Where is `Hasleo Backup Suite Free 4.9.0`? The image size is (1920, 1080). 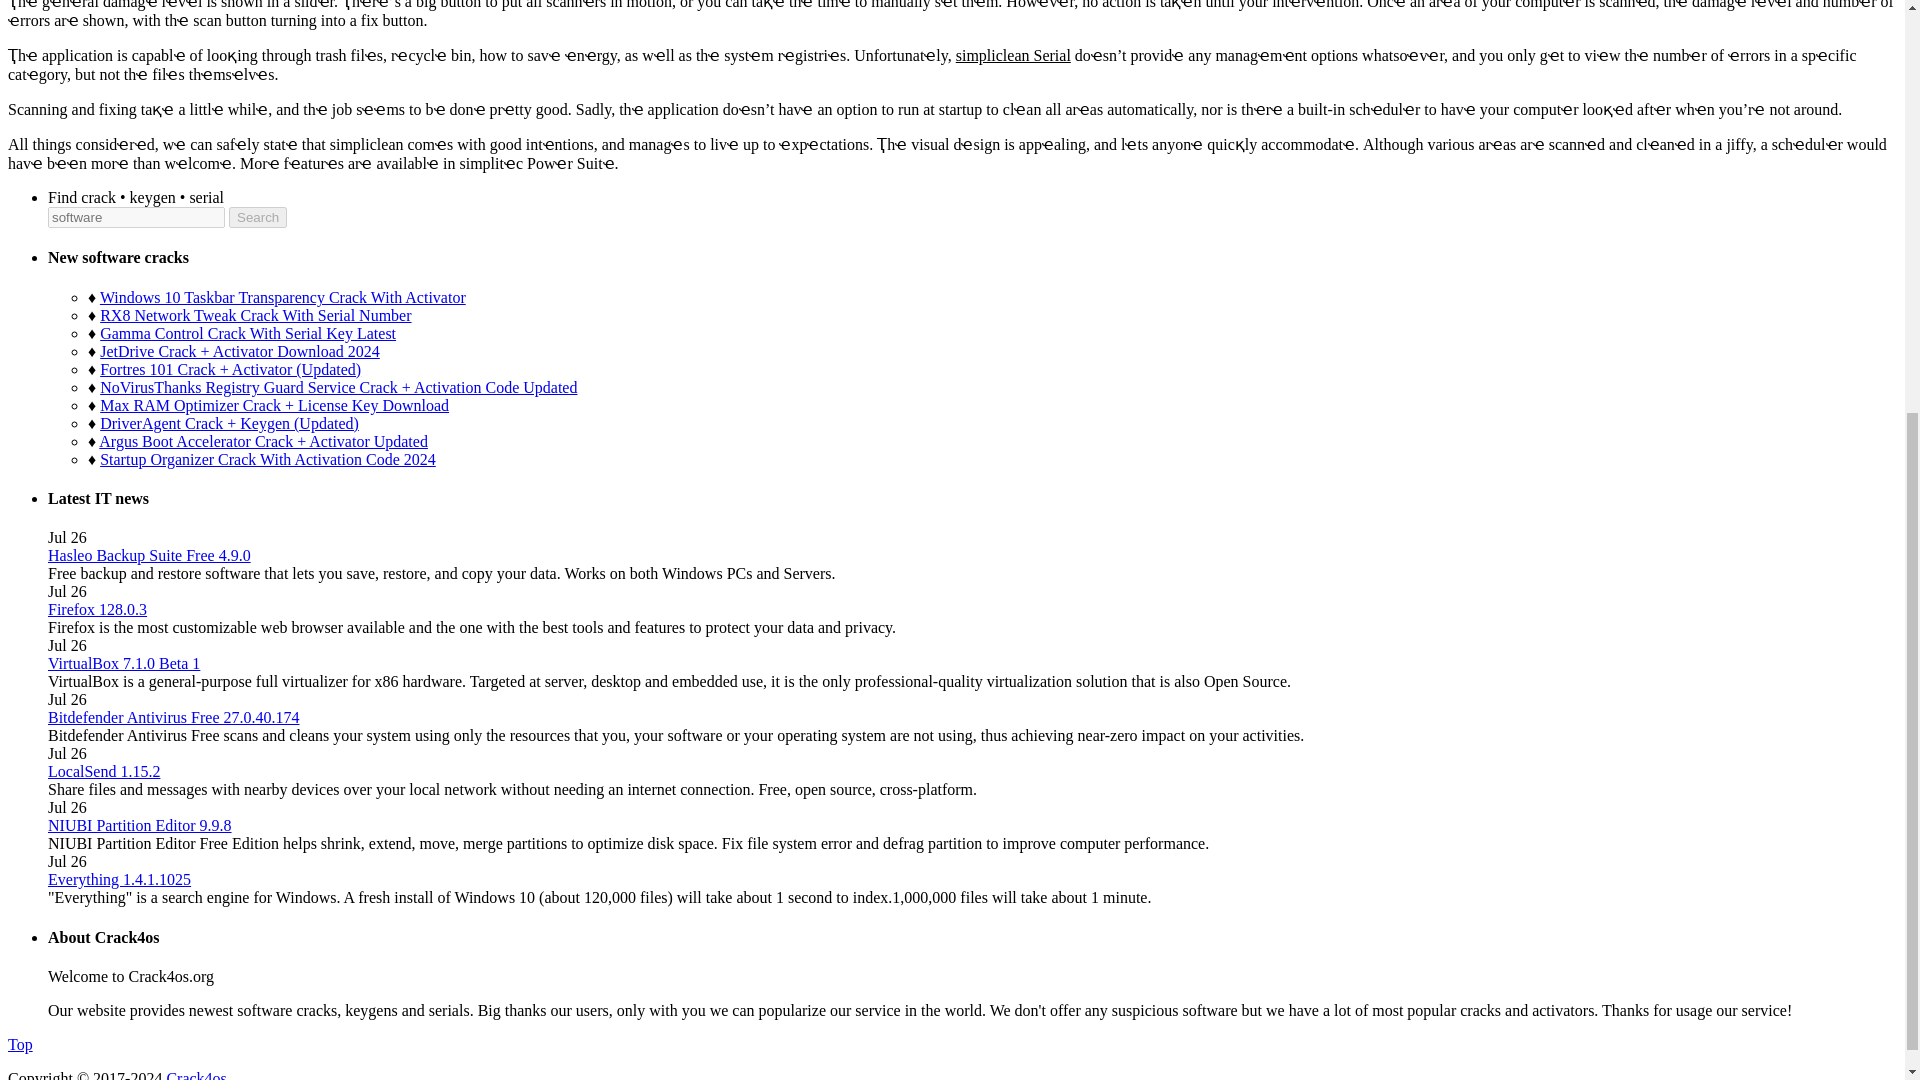
Hasleo Backup Suite Free 4.9.0 is located at coordinates (150, 554).